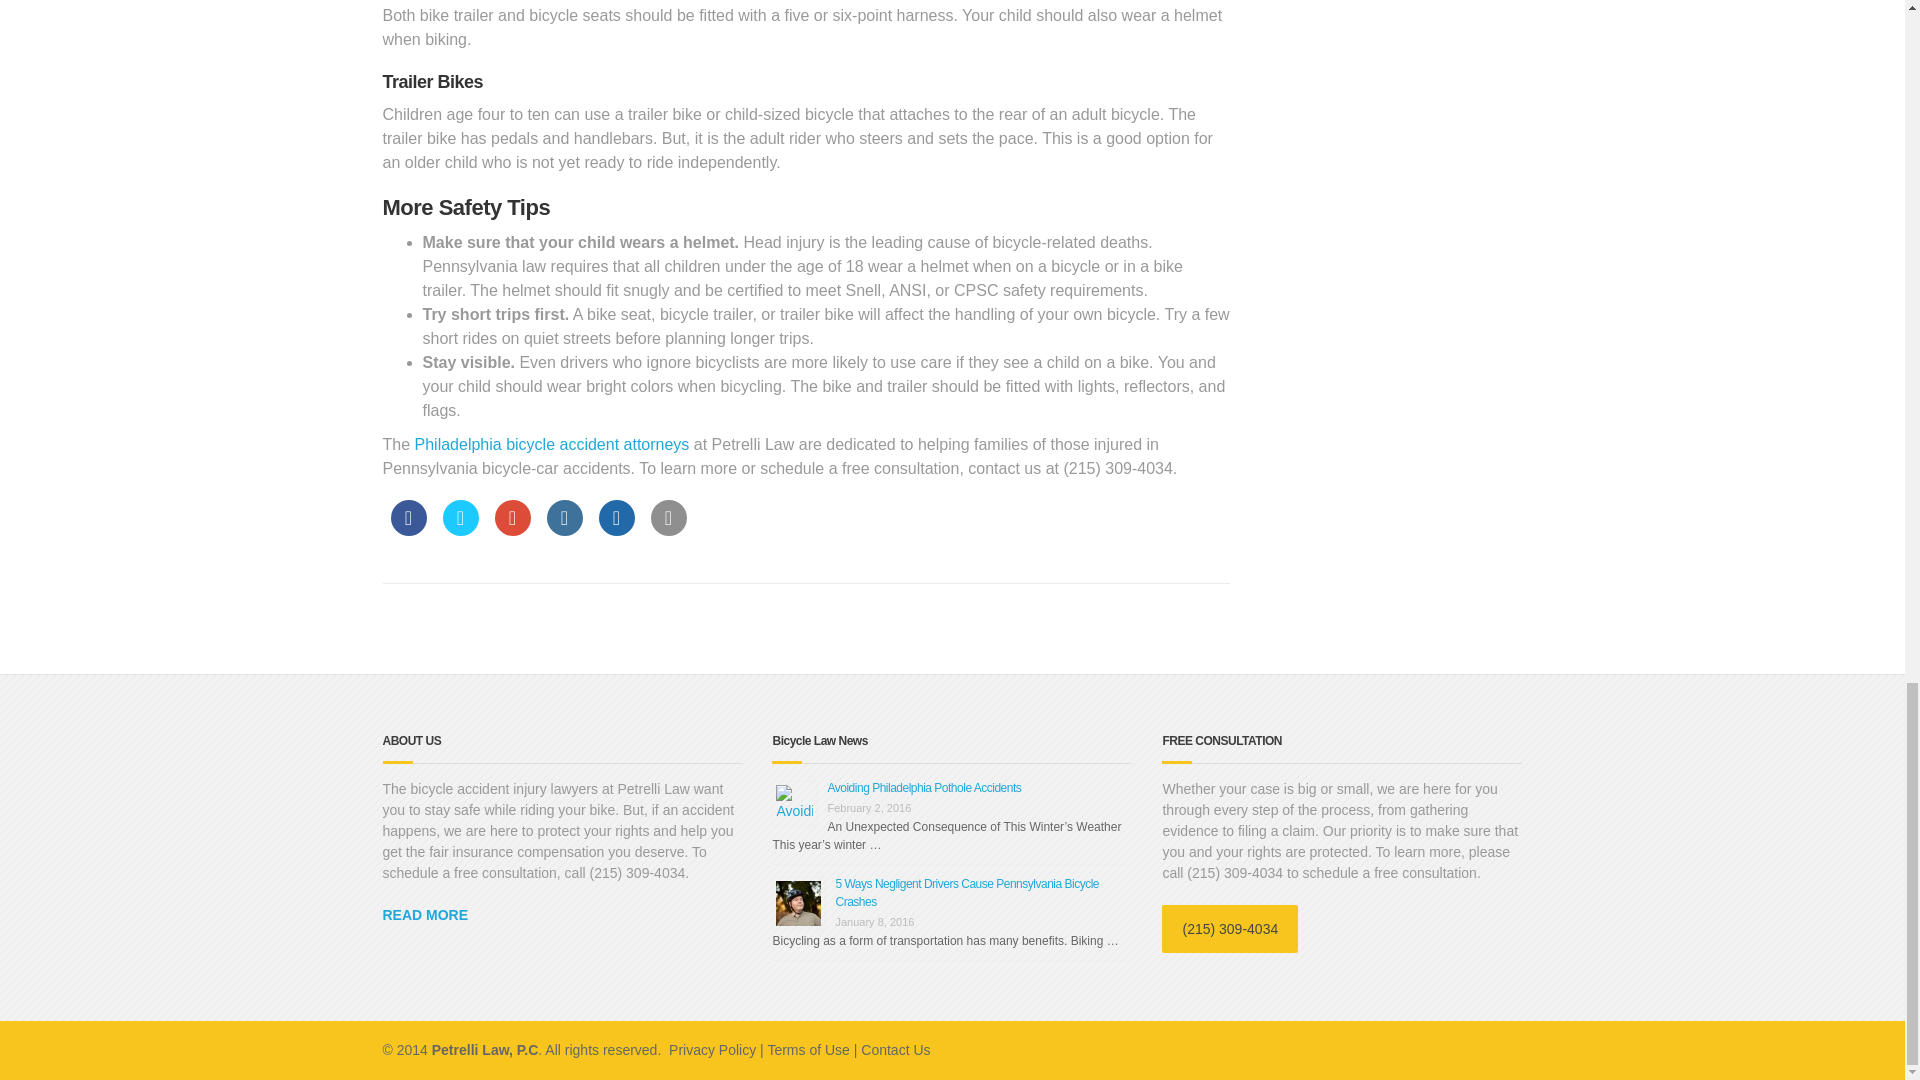 The height and width of the screenshot is (1080, 1920). What do you see at coordinates (563, 530) in the screenshot?
I see `Share on LinkedIn` at bounding box center [563, 530].